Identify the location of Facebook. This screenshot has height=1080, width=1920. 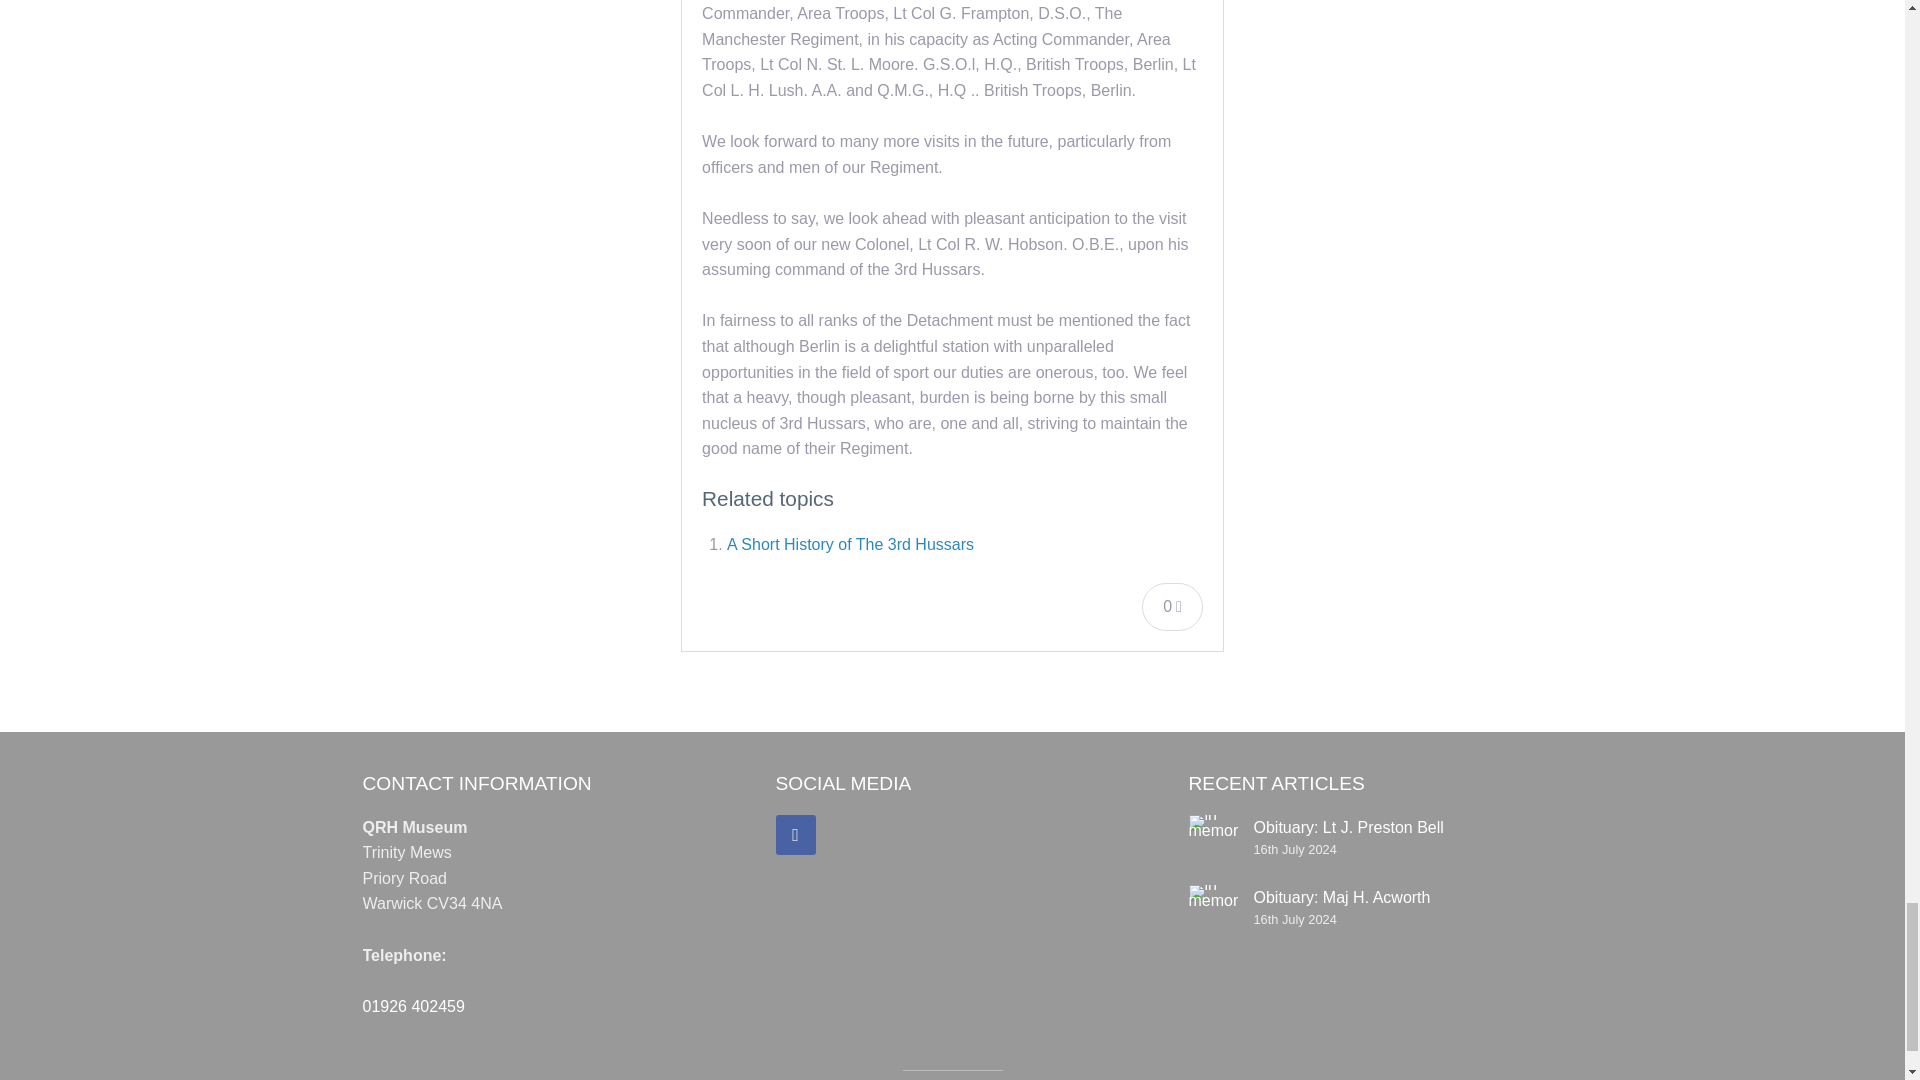
(796, 835).